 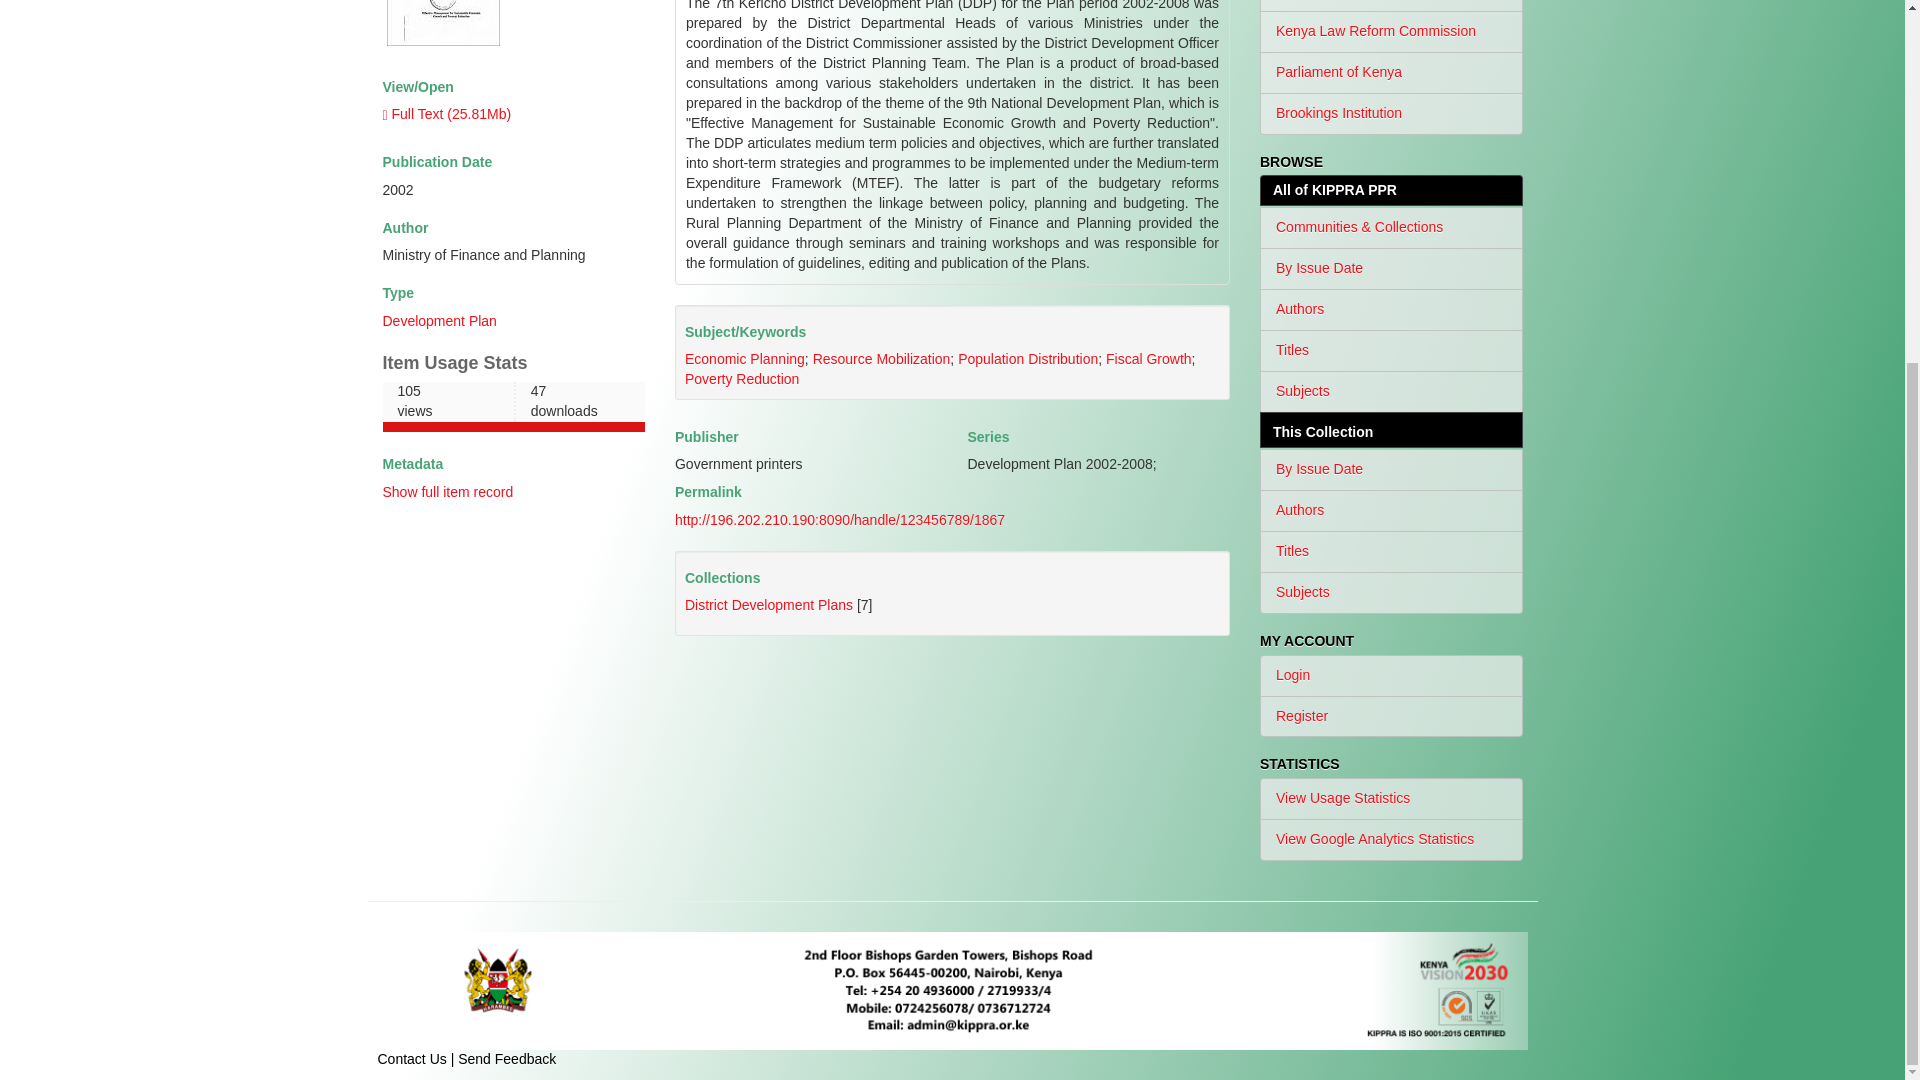 I want to click on Resource Mobilization, so click(x=1148, y=359).